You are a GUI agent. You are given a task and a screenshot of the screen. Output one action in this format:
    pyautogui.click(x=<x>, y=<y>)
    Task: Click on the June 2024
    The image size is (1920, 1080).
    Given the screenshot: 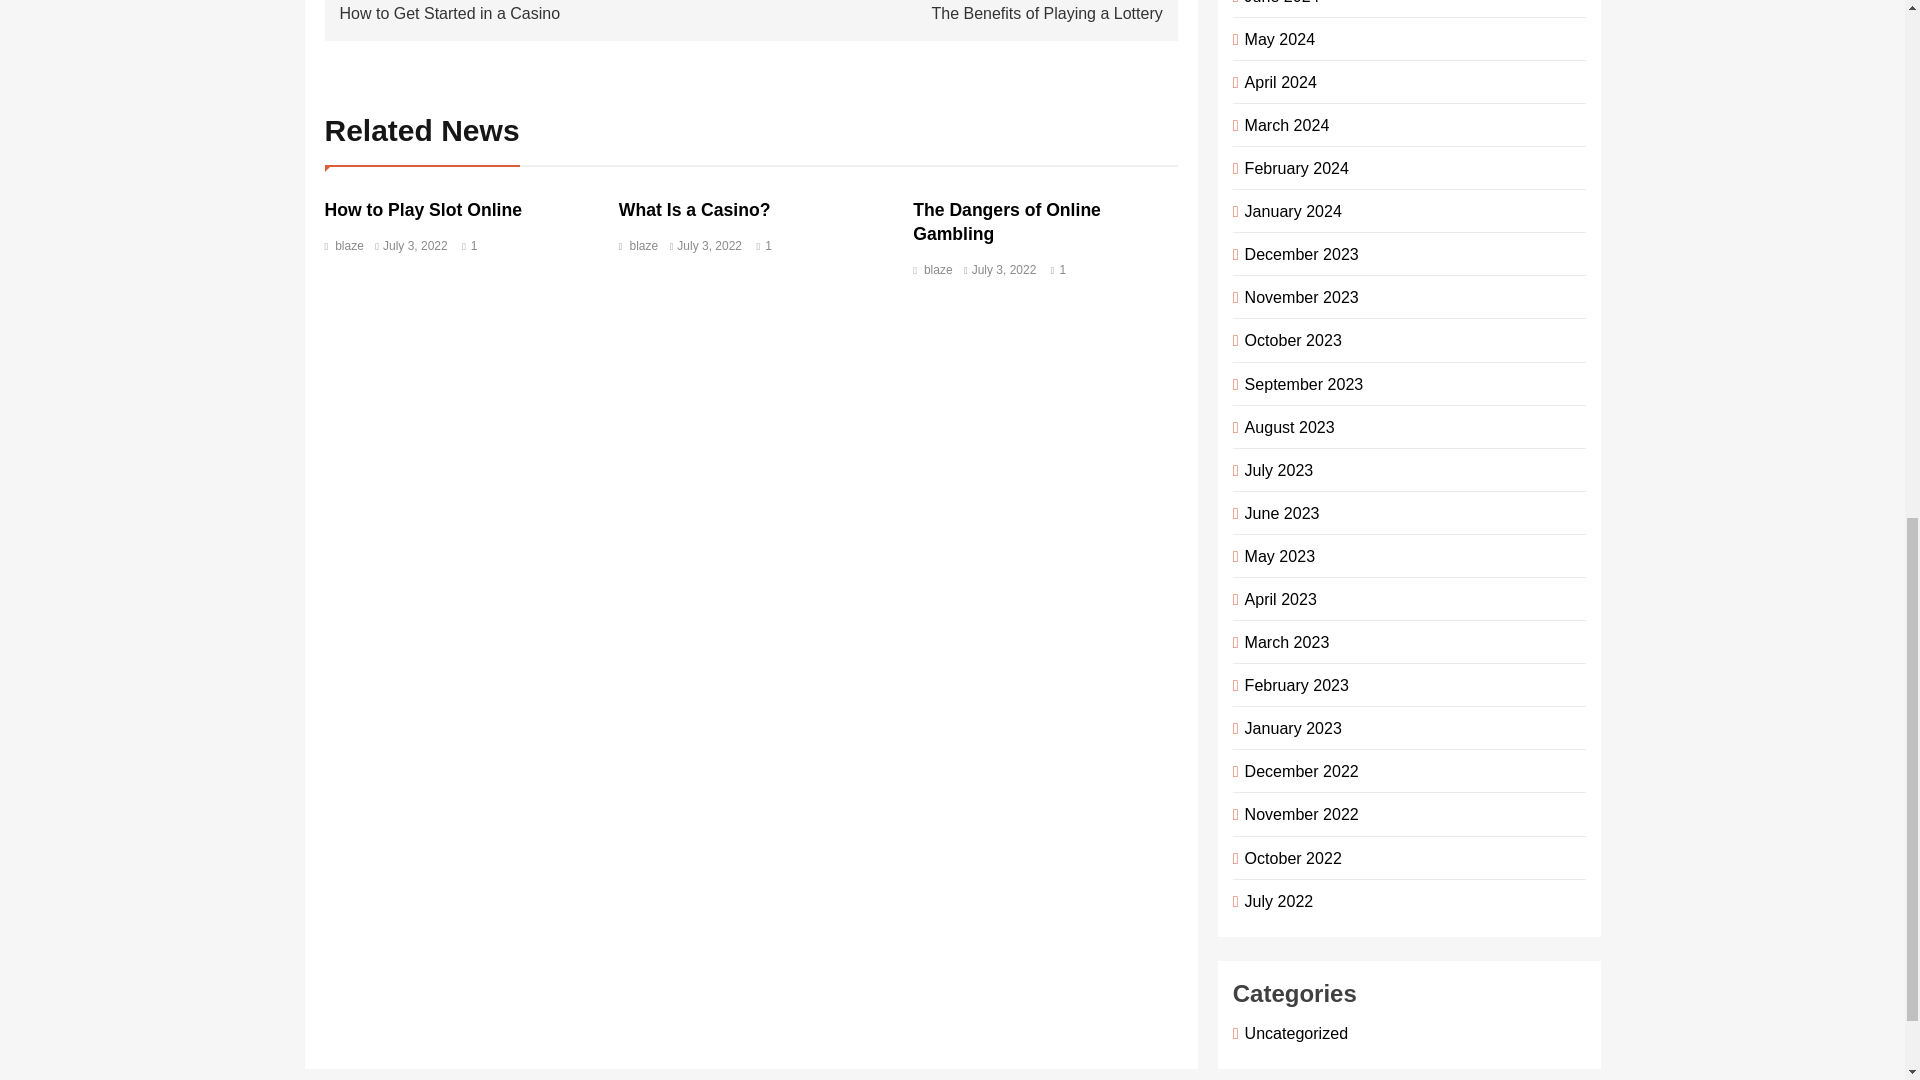 What is the action you would take?
    pyautogui.click(x=1290, y=210)
    